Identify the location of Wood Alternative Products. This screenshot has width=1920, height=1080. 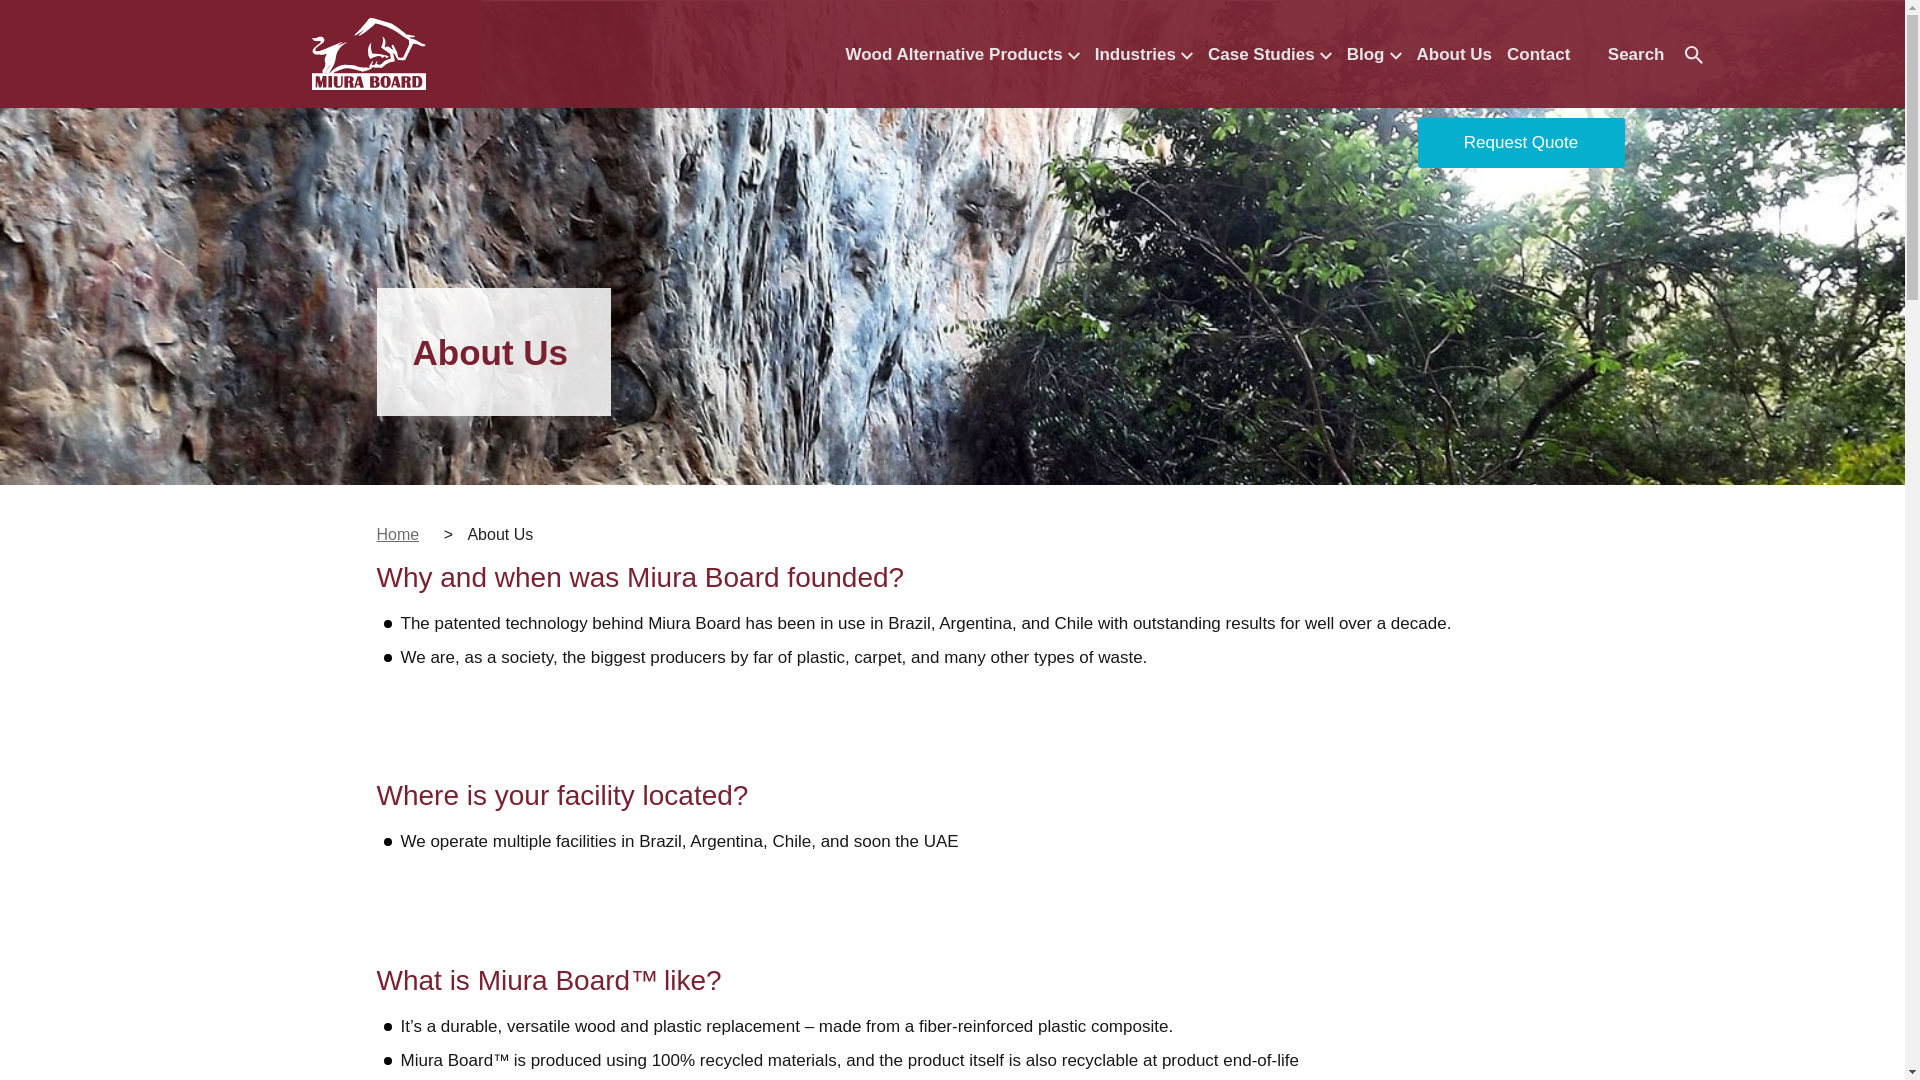
(962, 54).